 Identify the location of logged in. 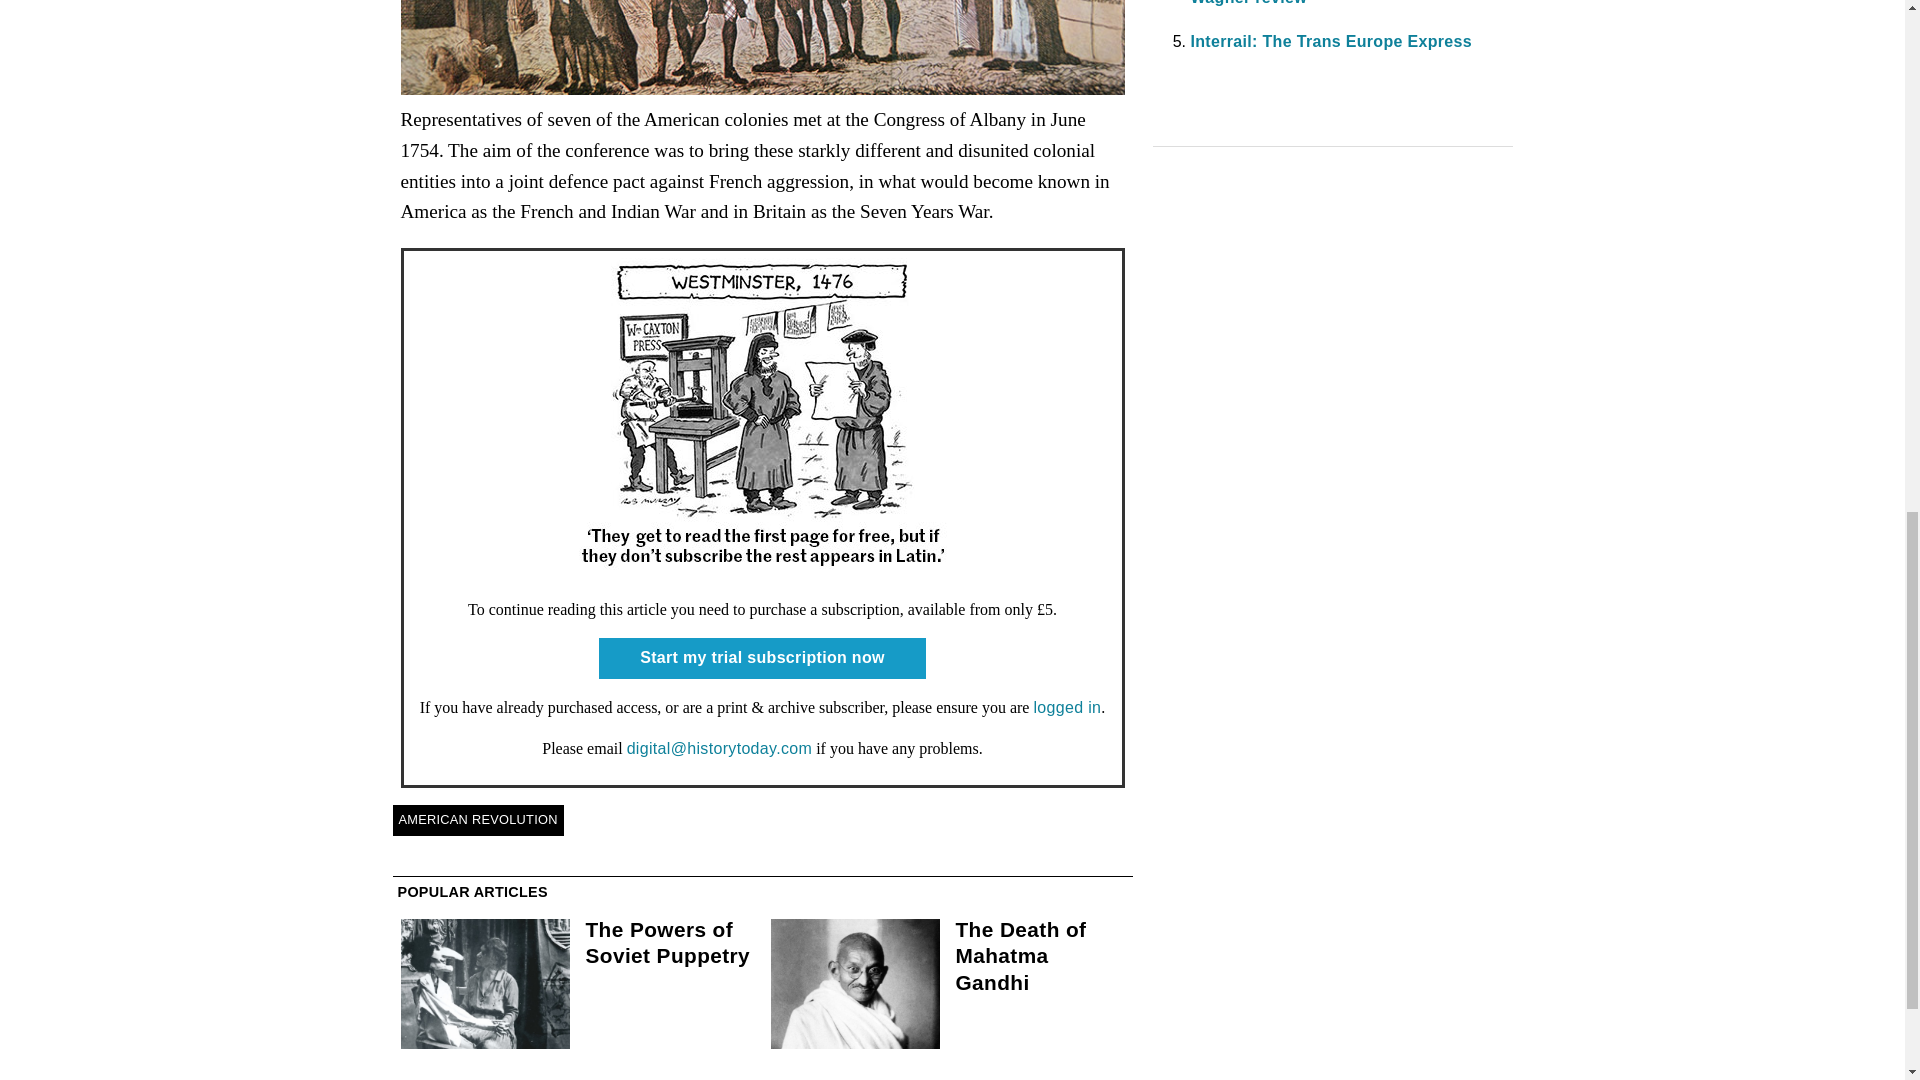
(1066, 707).